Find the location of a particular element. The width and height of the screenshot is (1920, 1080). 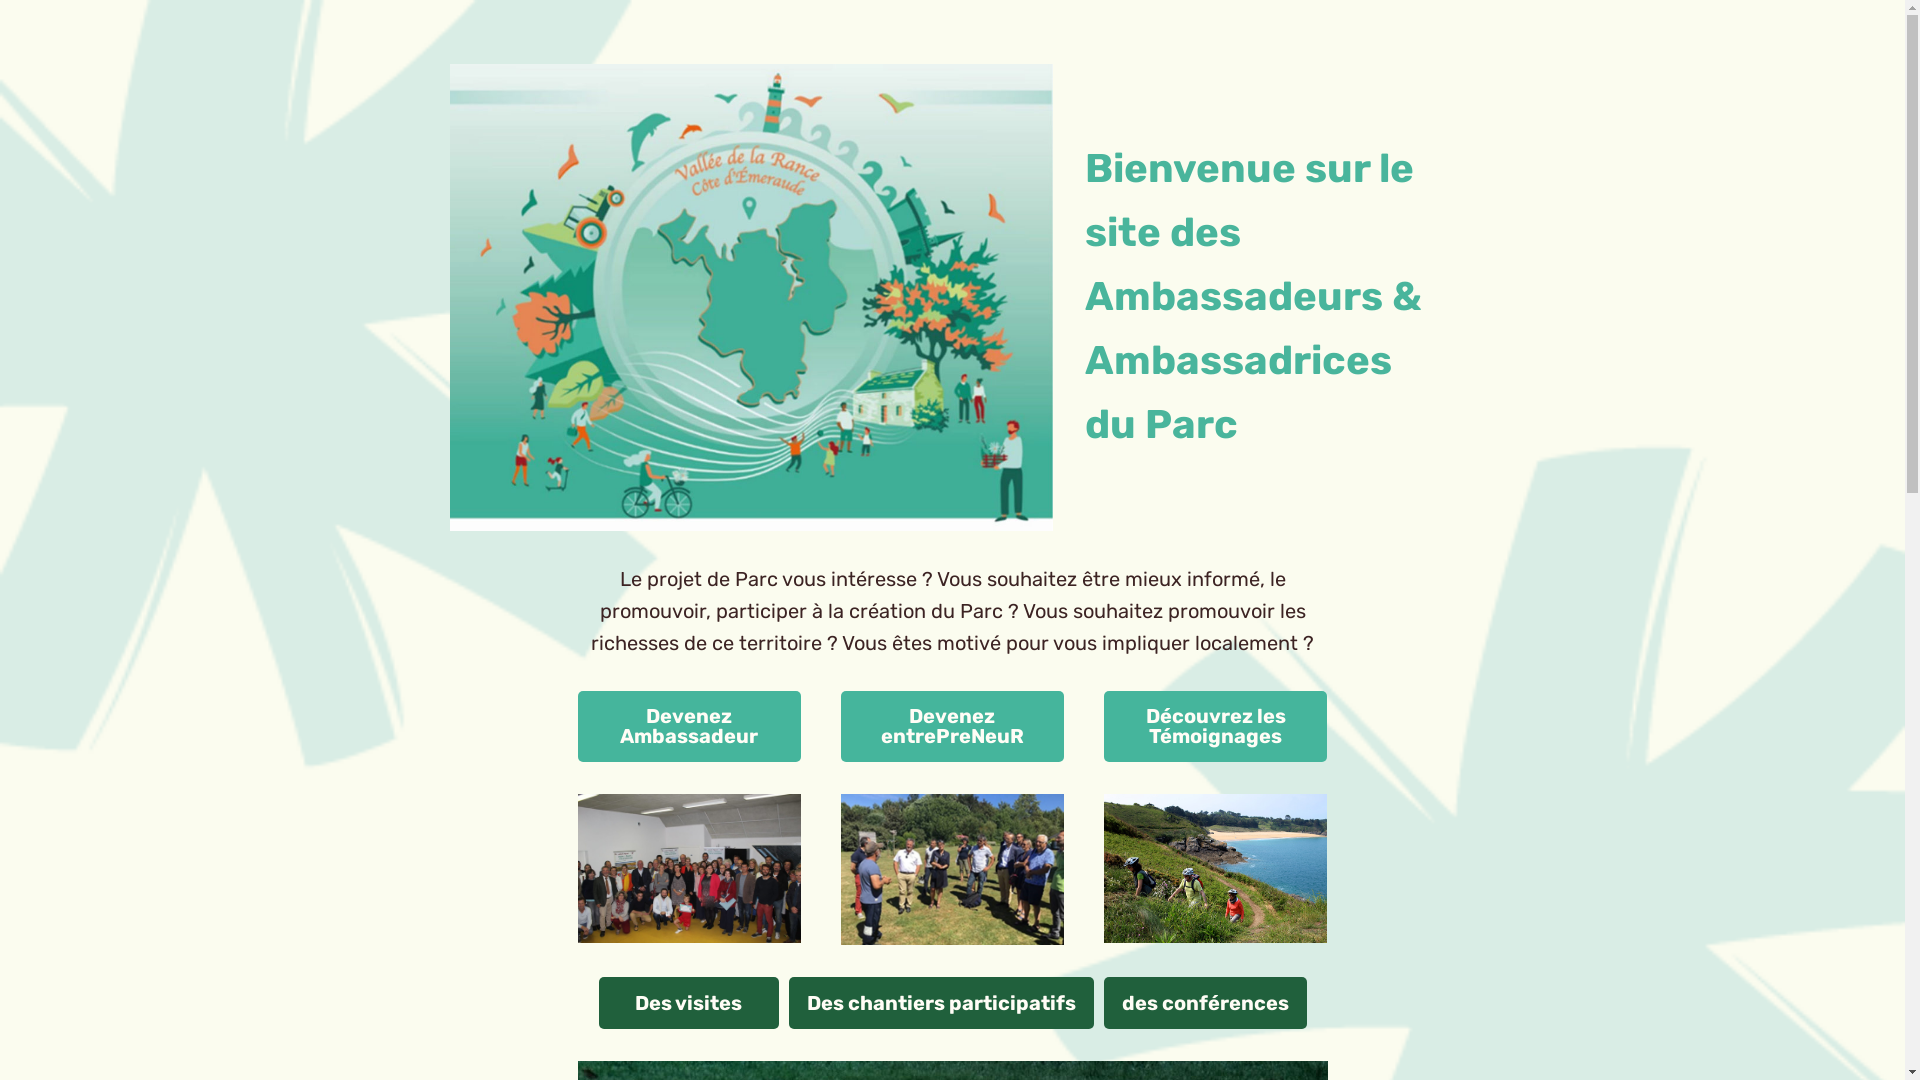

Devenez Ambassadeur is located at coordinates (690, 726).